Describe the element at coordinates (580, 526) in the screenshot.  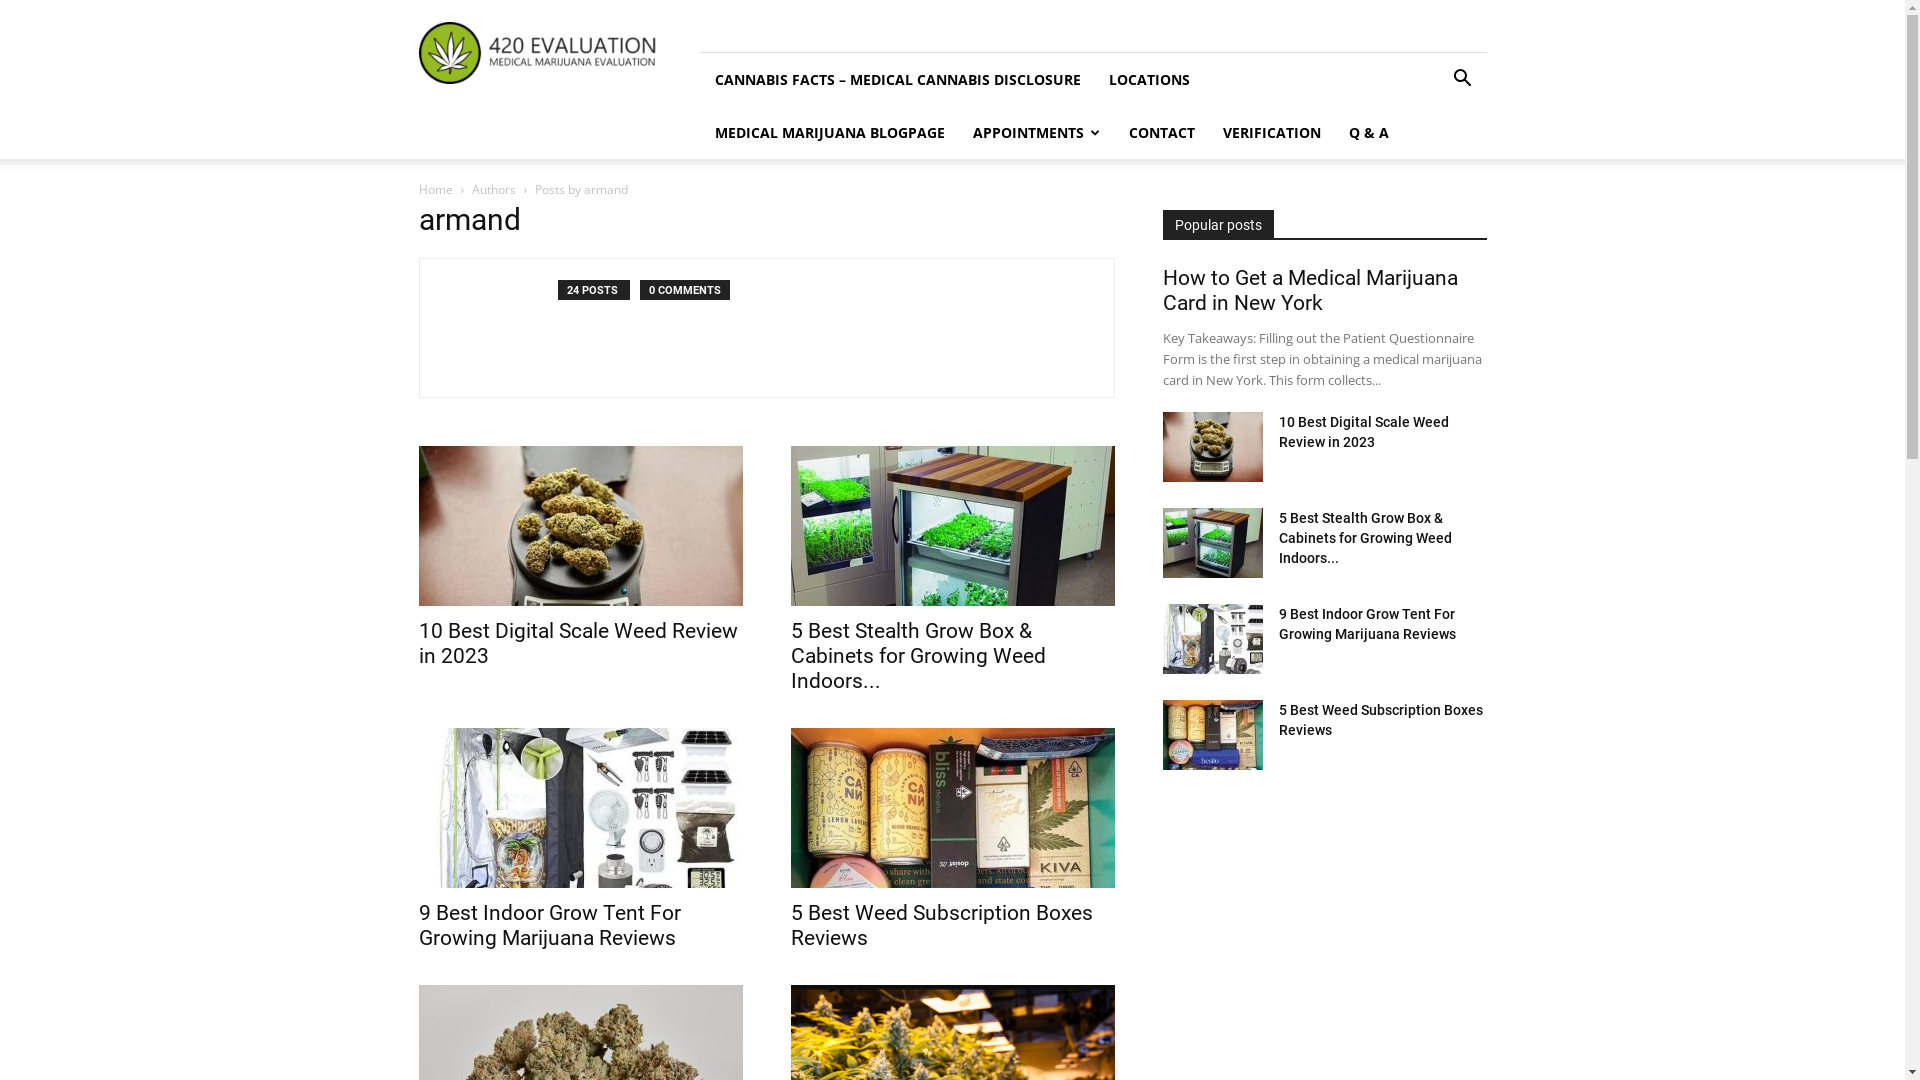
I see `10 Best Digital Scale Weed Review in 2023` at that location.